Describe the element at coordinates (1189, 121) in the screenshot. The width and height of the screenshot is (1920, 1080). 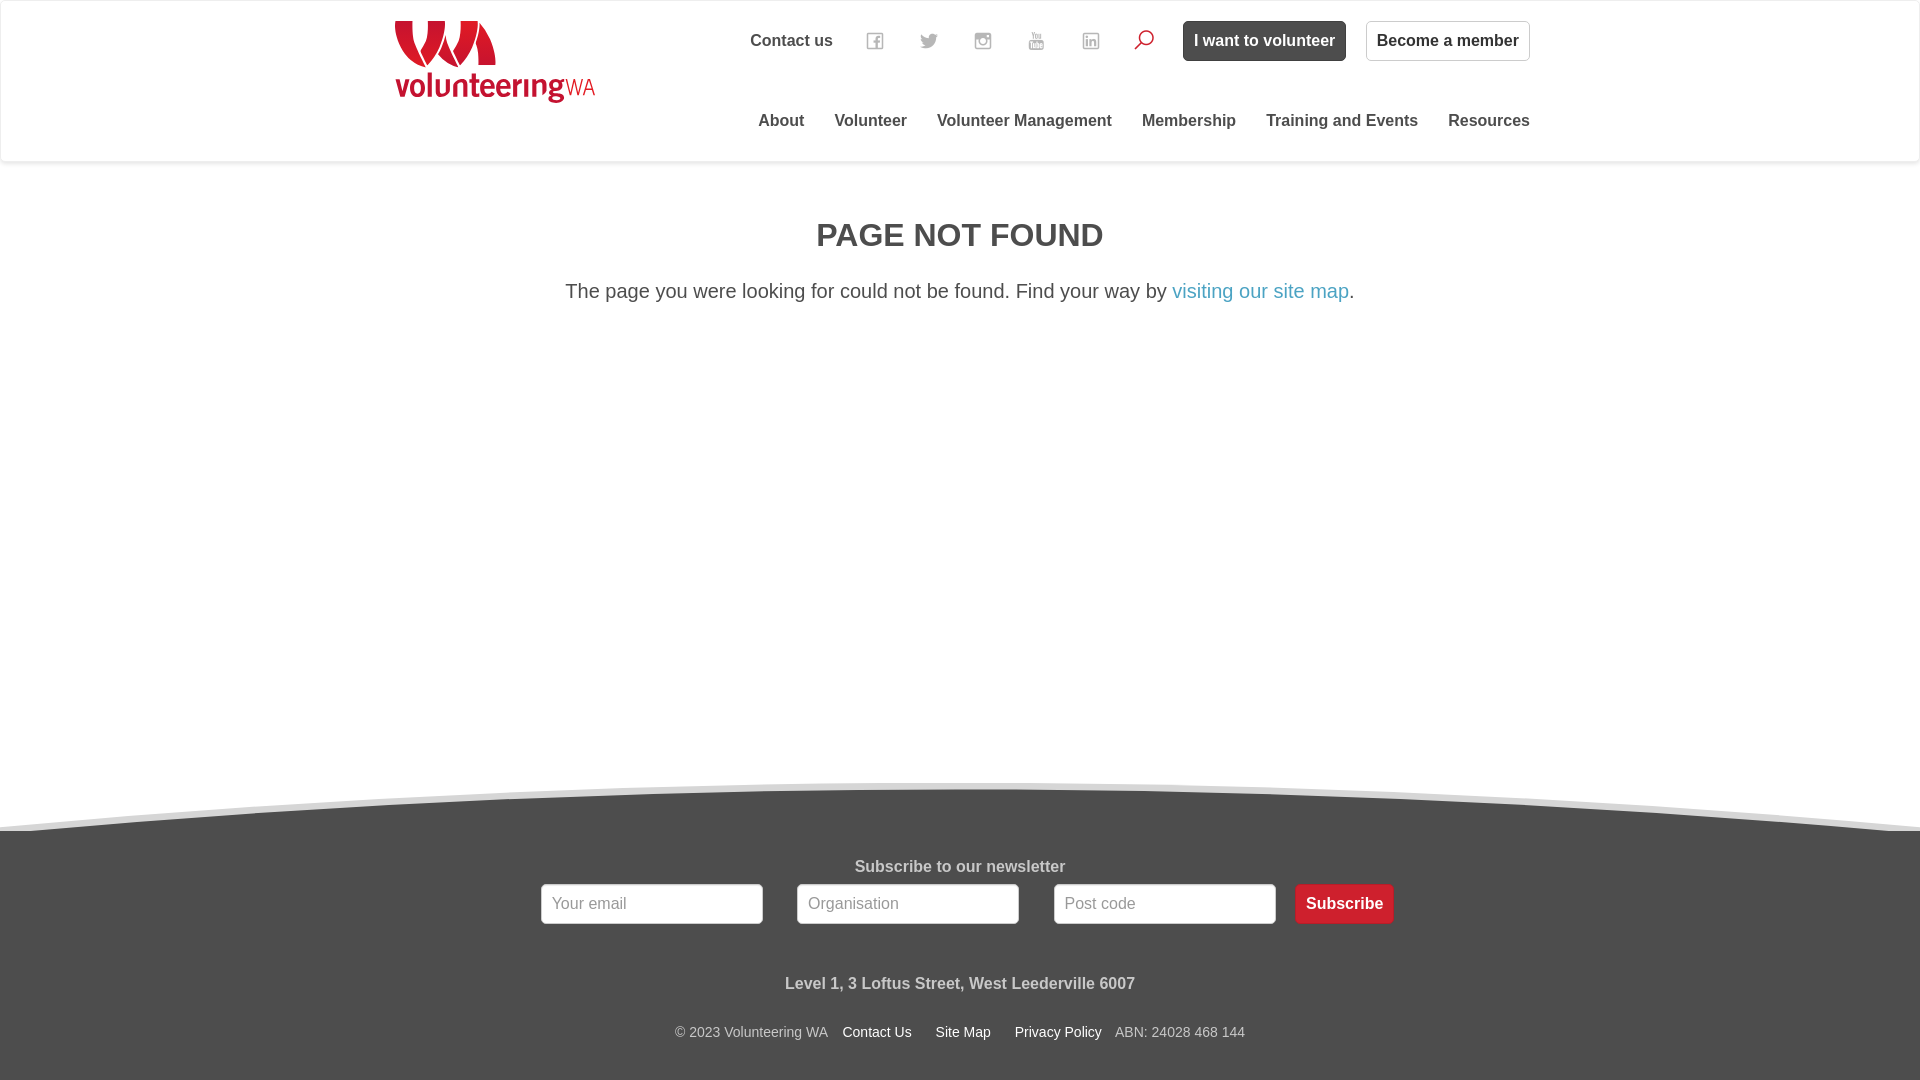
I see `Membership` at that location.